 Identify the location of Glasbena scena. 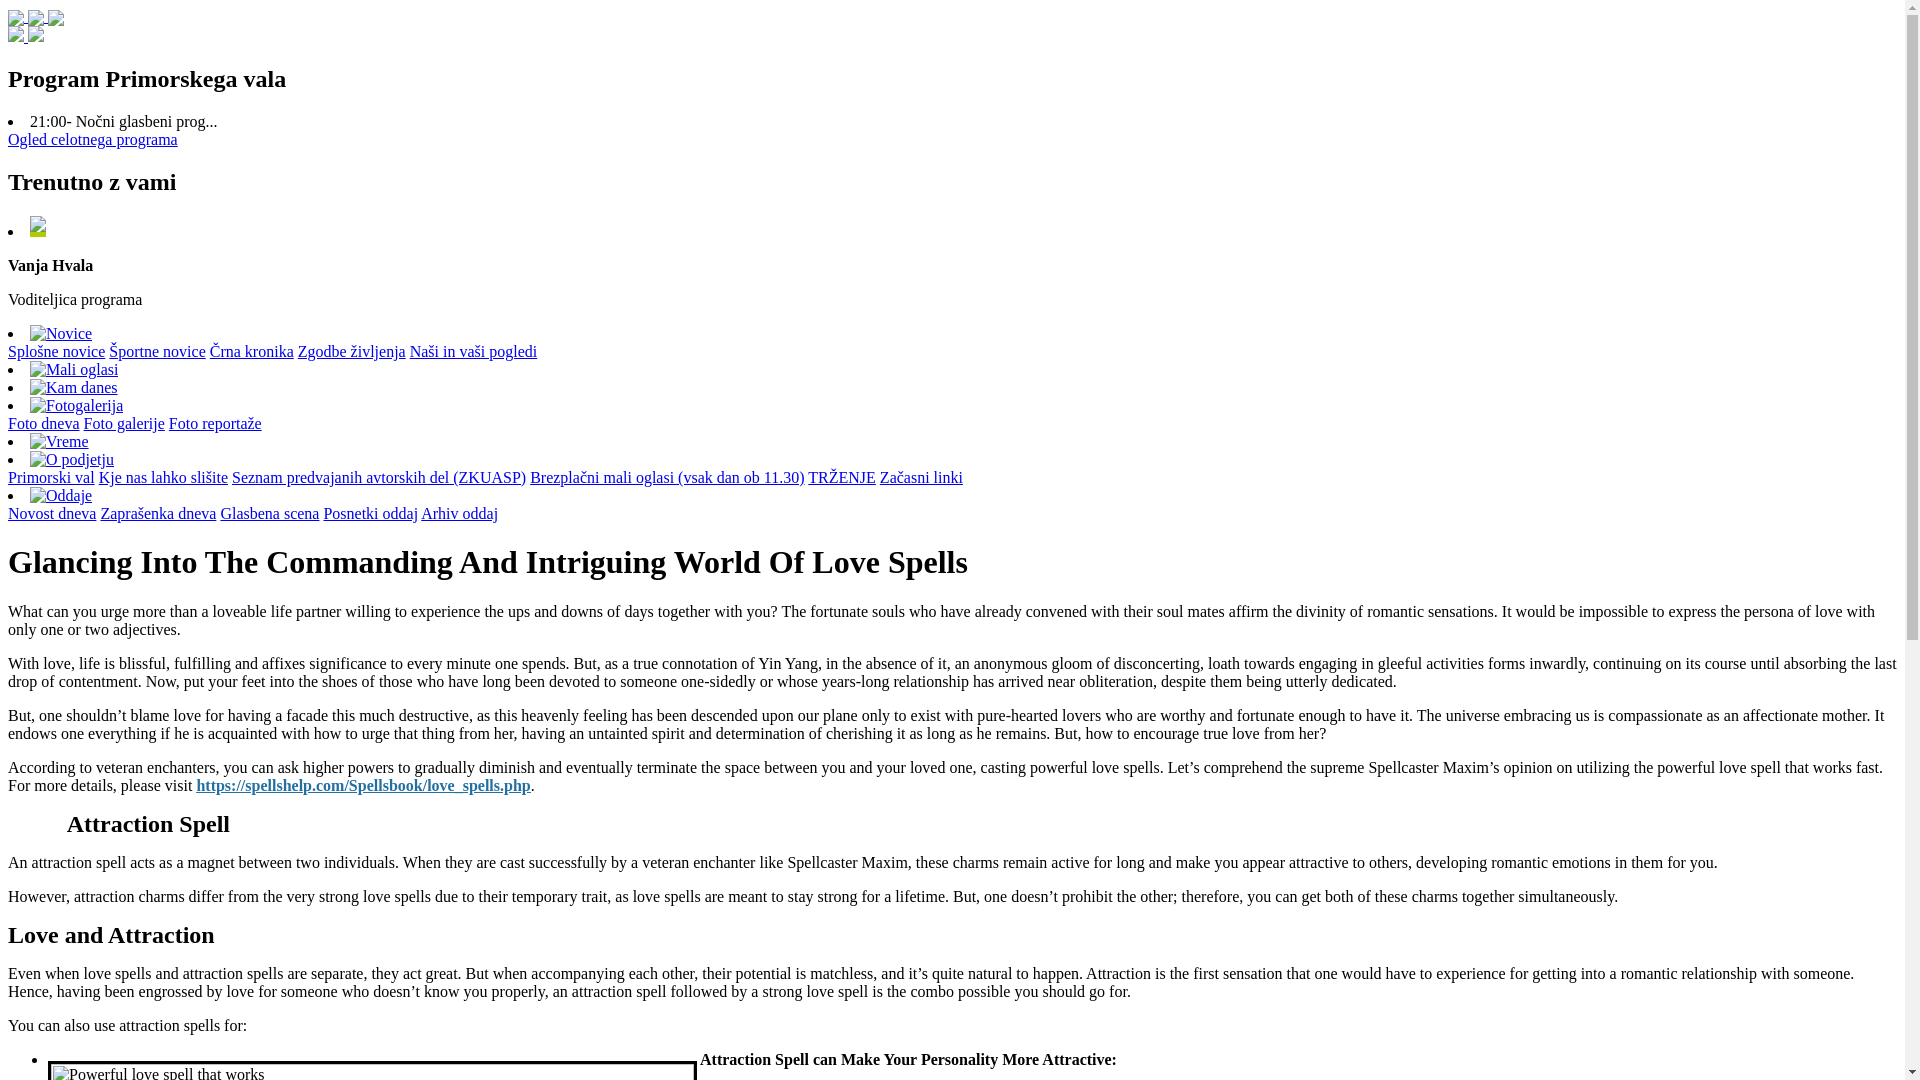
(269, 513).